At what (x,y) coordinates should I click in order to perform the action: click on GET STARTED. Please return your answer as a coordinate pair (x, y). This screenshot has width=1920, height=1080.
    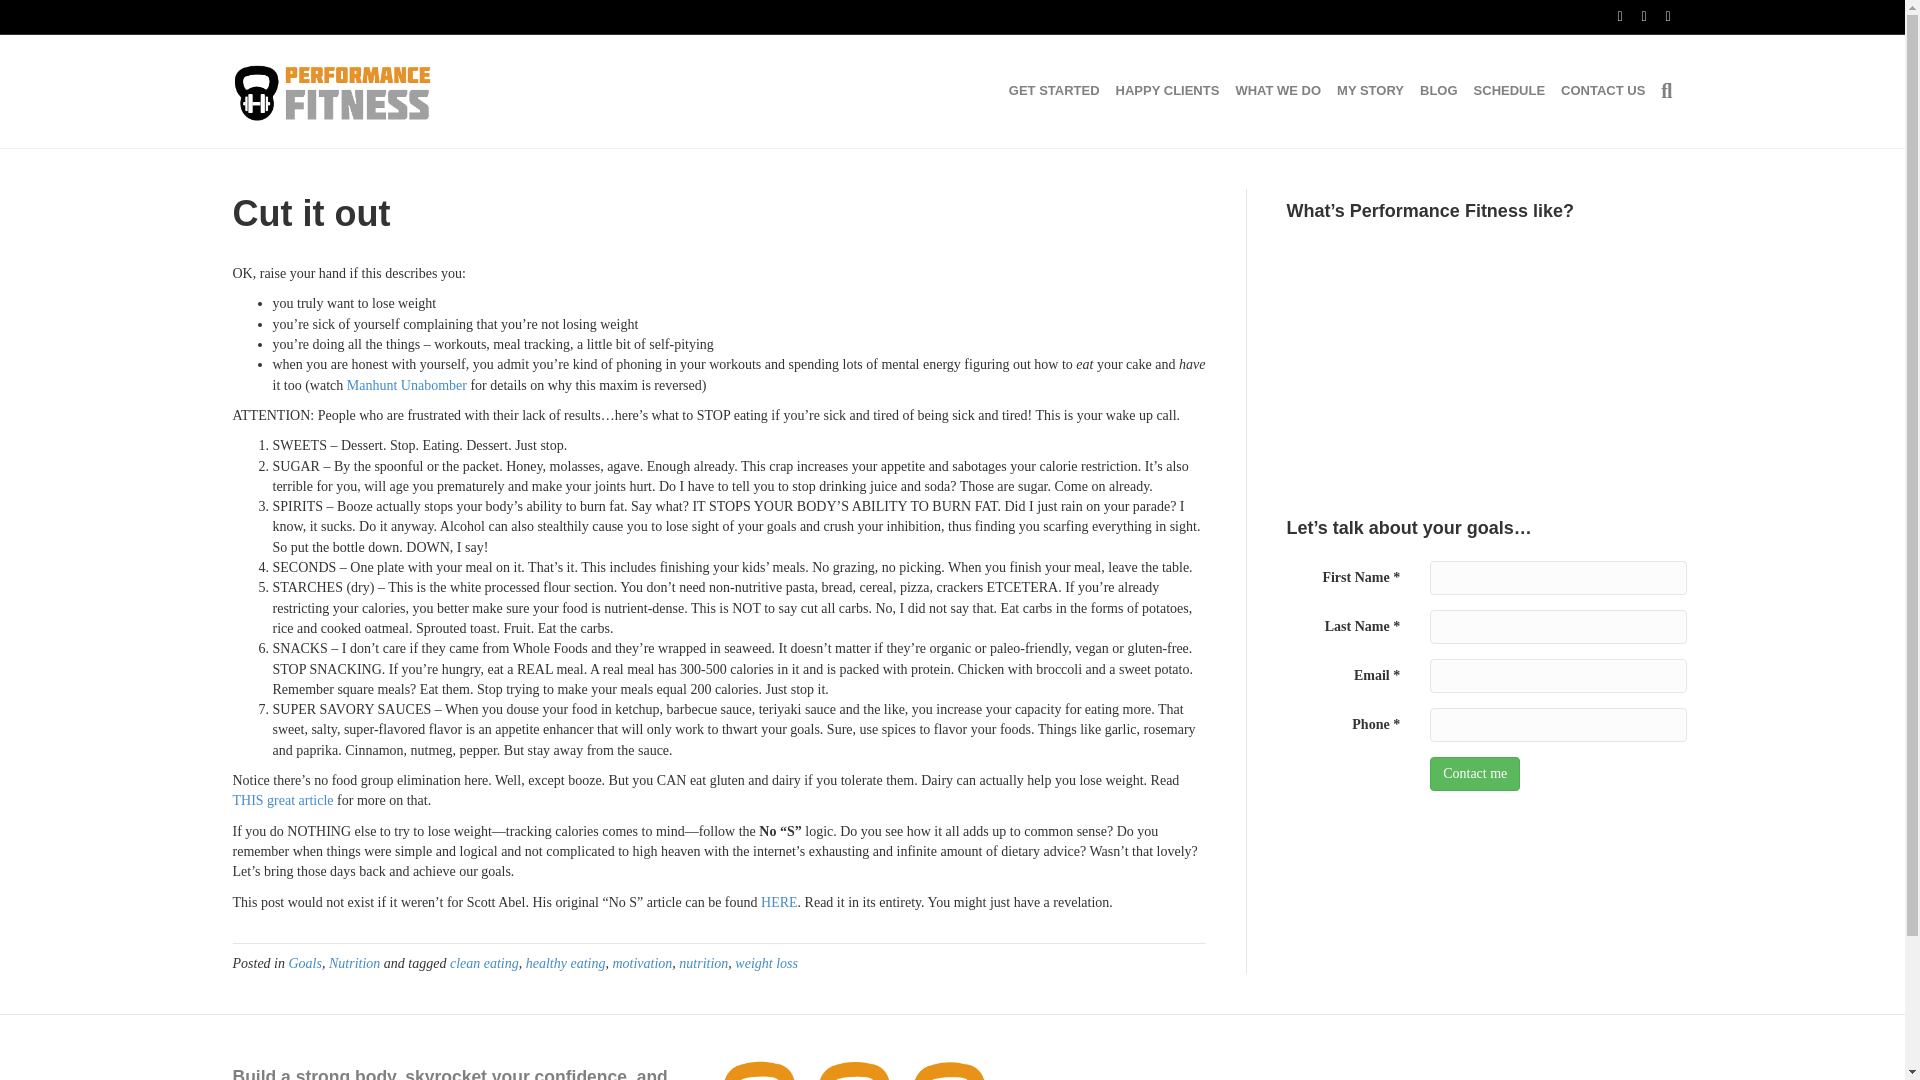
    Looking at the image, I should click on (1054, 90).